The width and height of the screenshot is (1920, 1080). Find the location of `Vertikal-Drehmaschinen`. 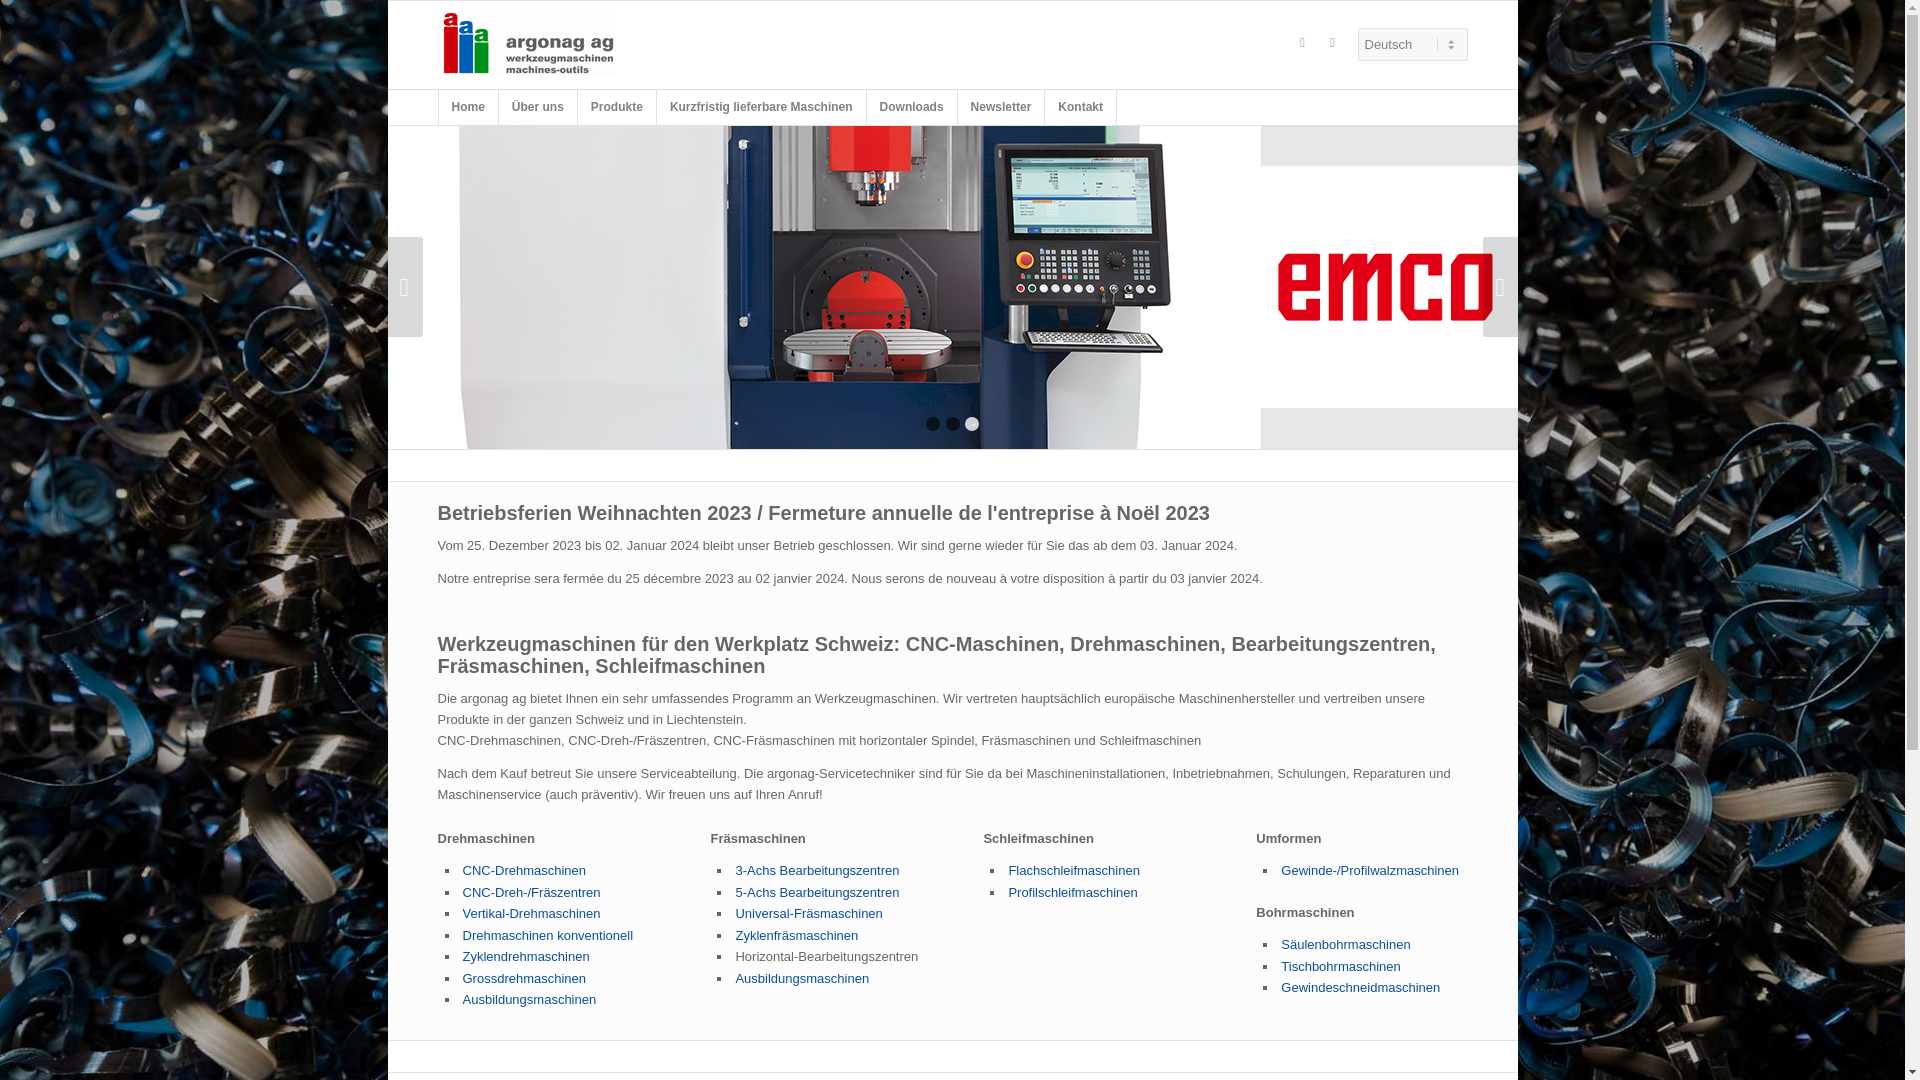

Vertikal-Drehmaschinen is located at coordinates (531, 914).